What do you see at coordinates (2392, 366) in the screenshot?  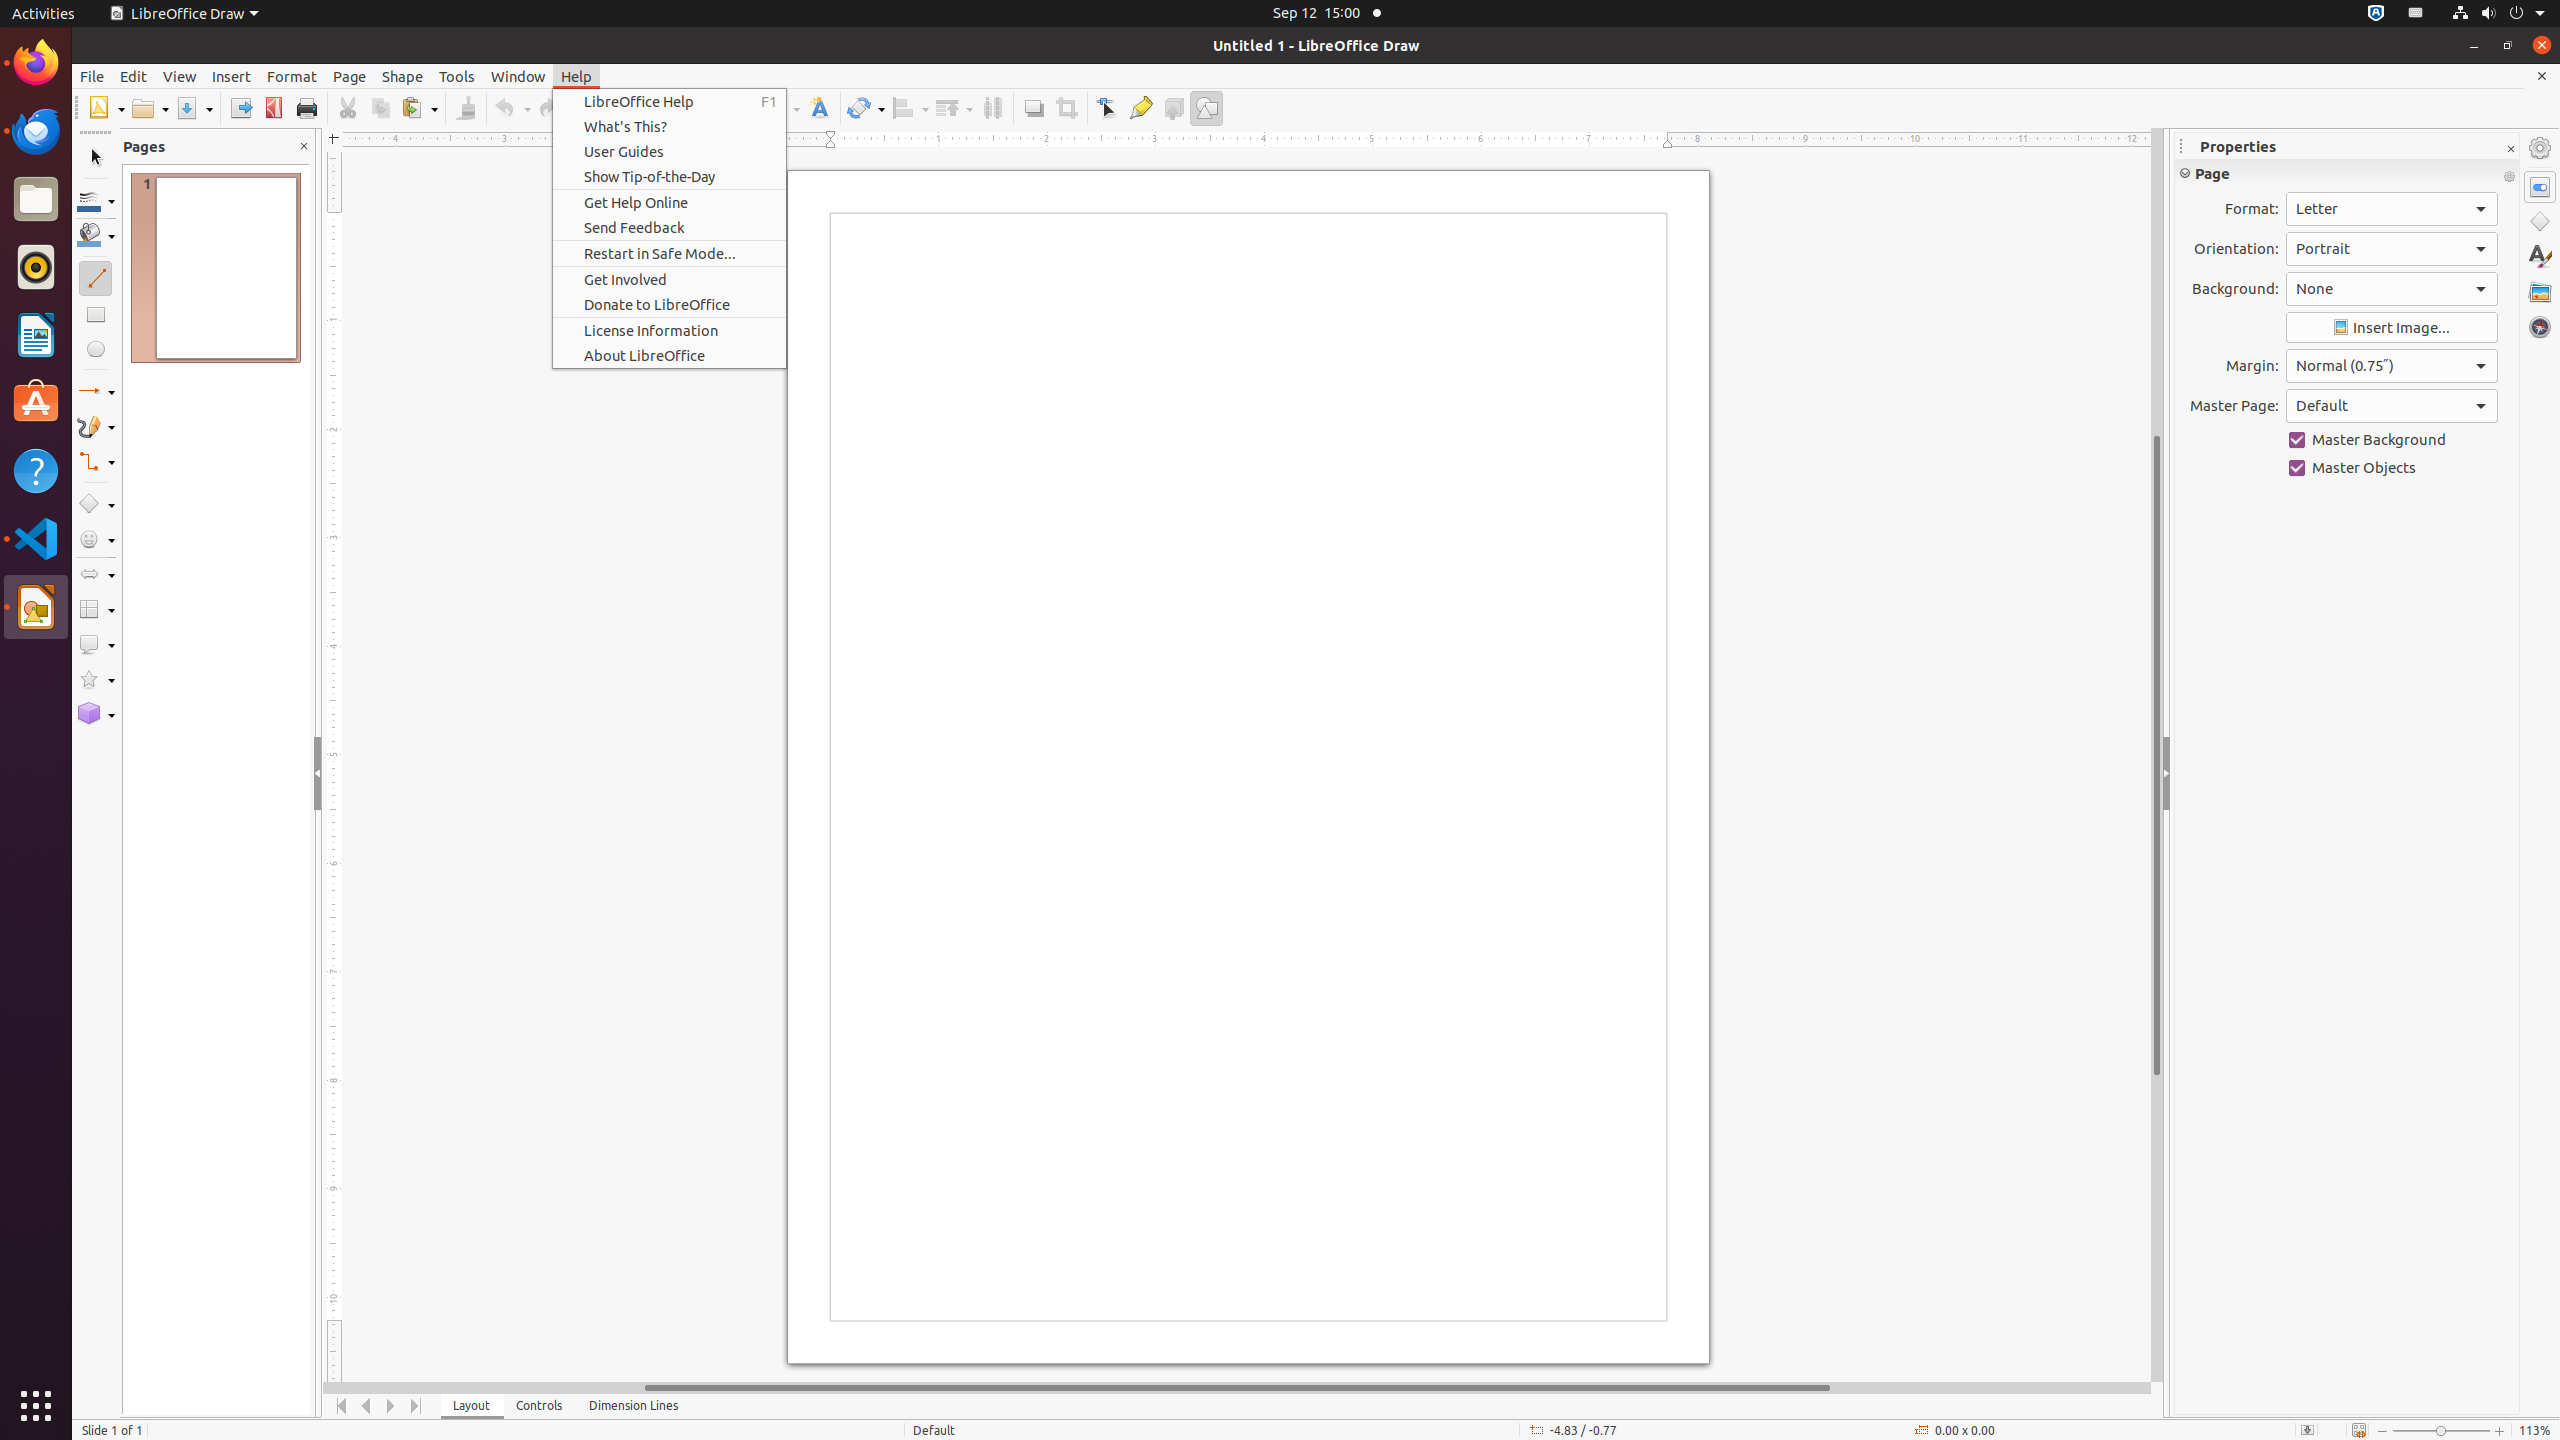 I see `Margin:` at bounding box center [2392, 366].